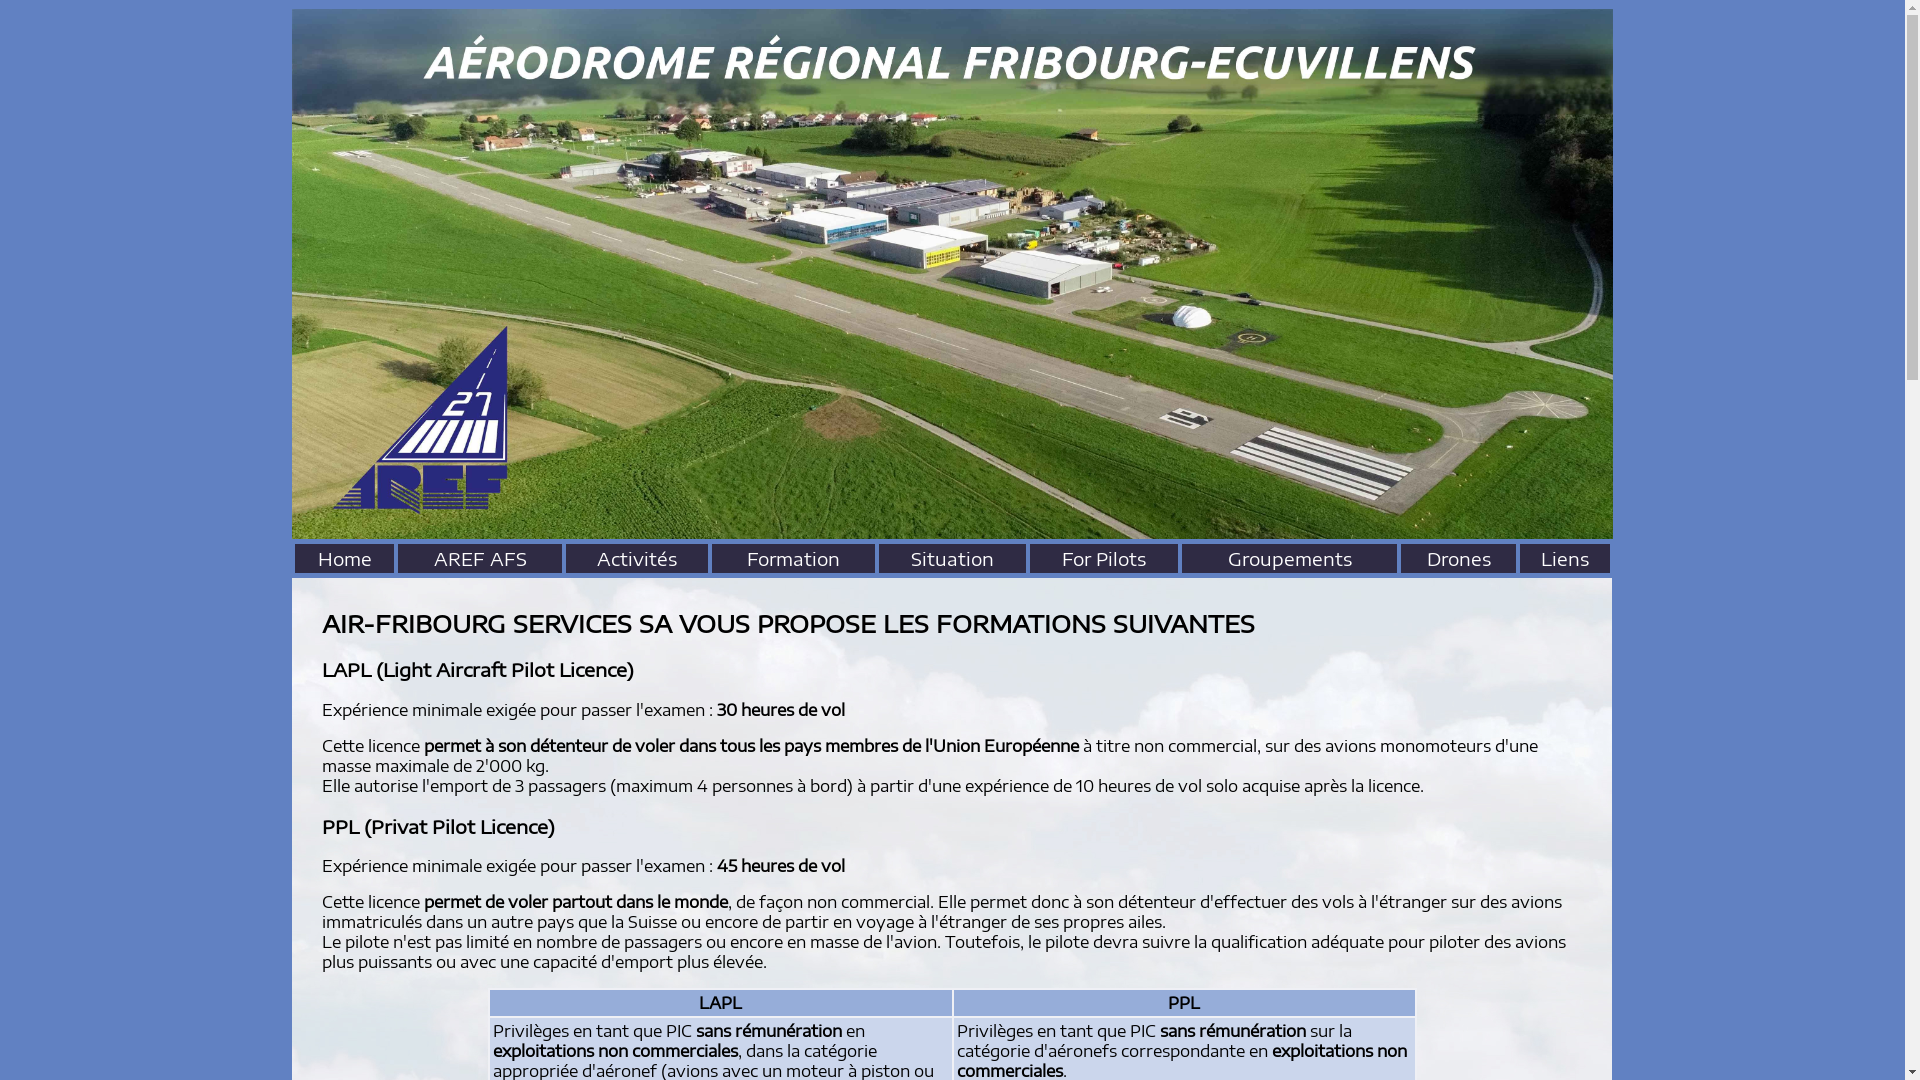 This screenshot has width=1920, height=1080. What do you see at coordinates (1459, 562) in the screenshot?
I see `Drones` at bounding box center [1459, 562].